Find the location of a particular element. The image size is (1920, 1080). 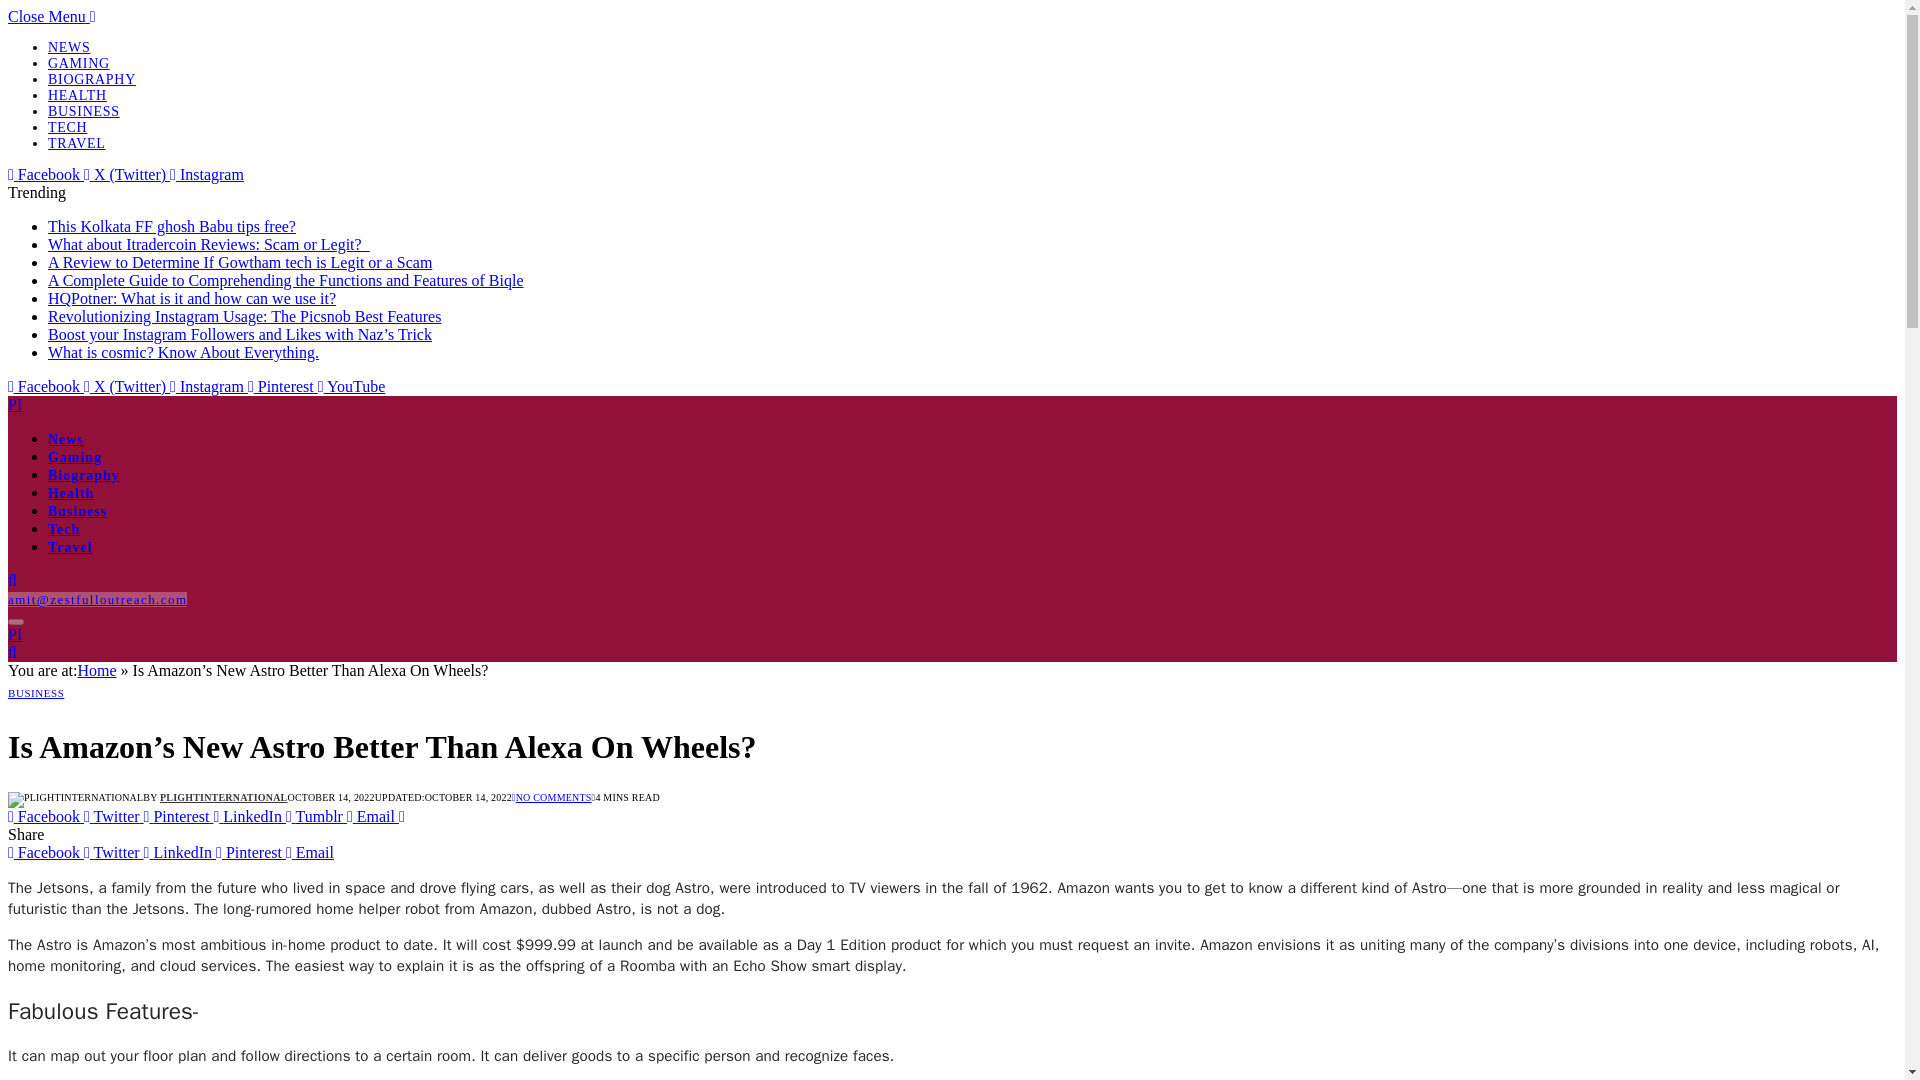

Share on LinkedIn is located at coordinates (250, 816).